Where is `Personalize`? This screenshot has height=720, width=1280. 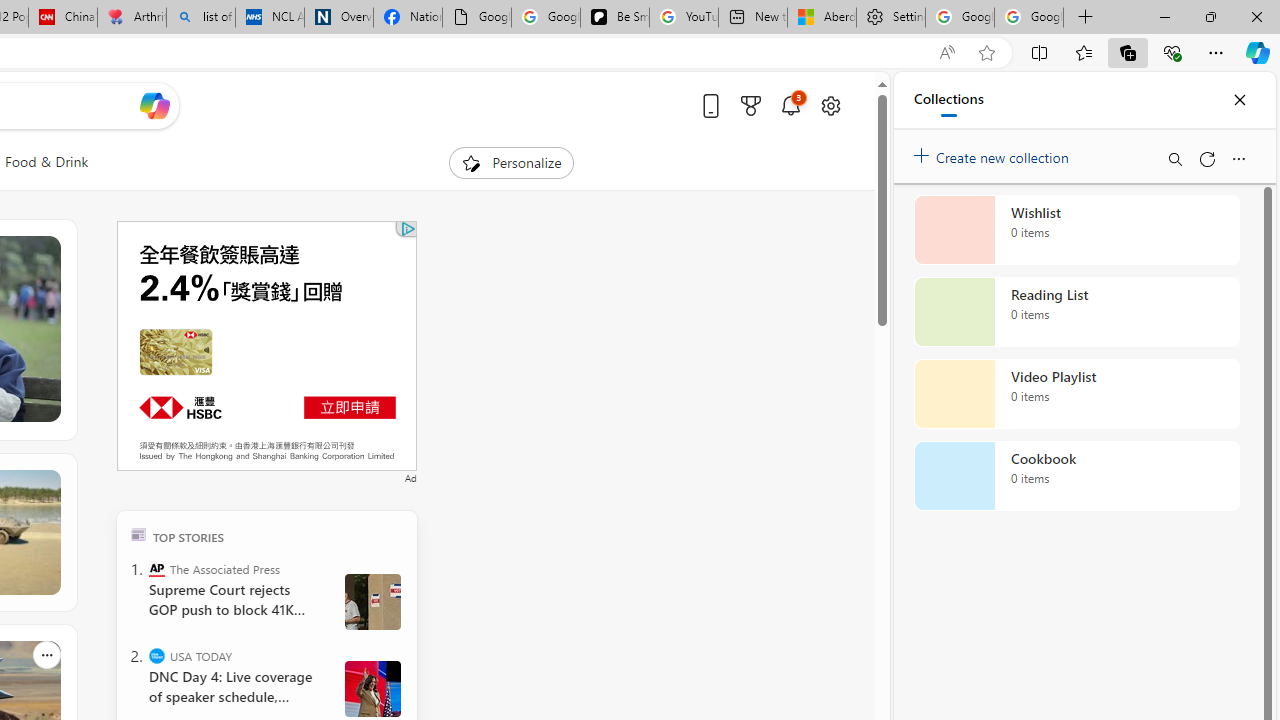
Personalize is located at coordinates (512, 162).